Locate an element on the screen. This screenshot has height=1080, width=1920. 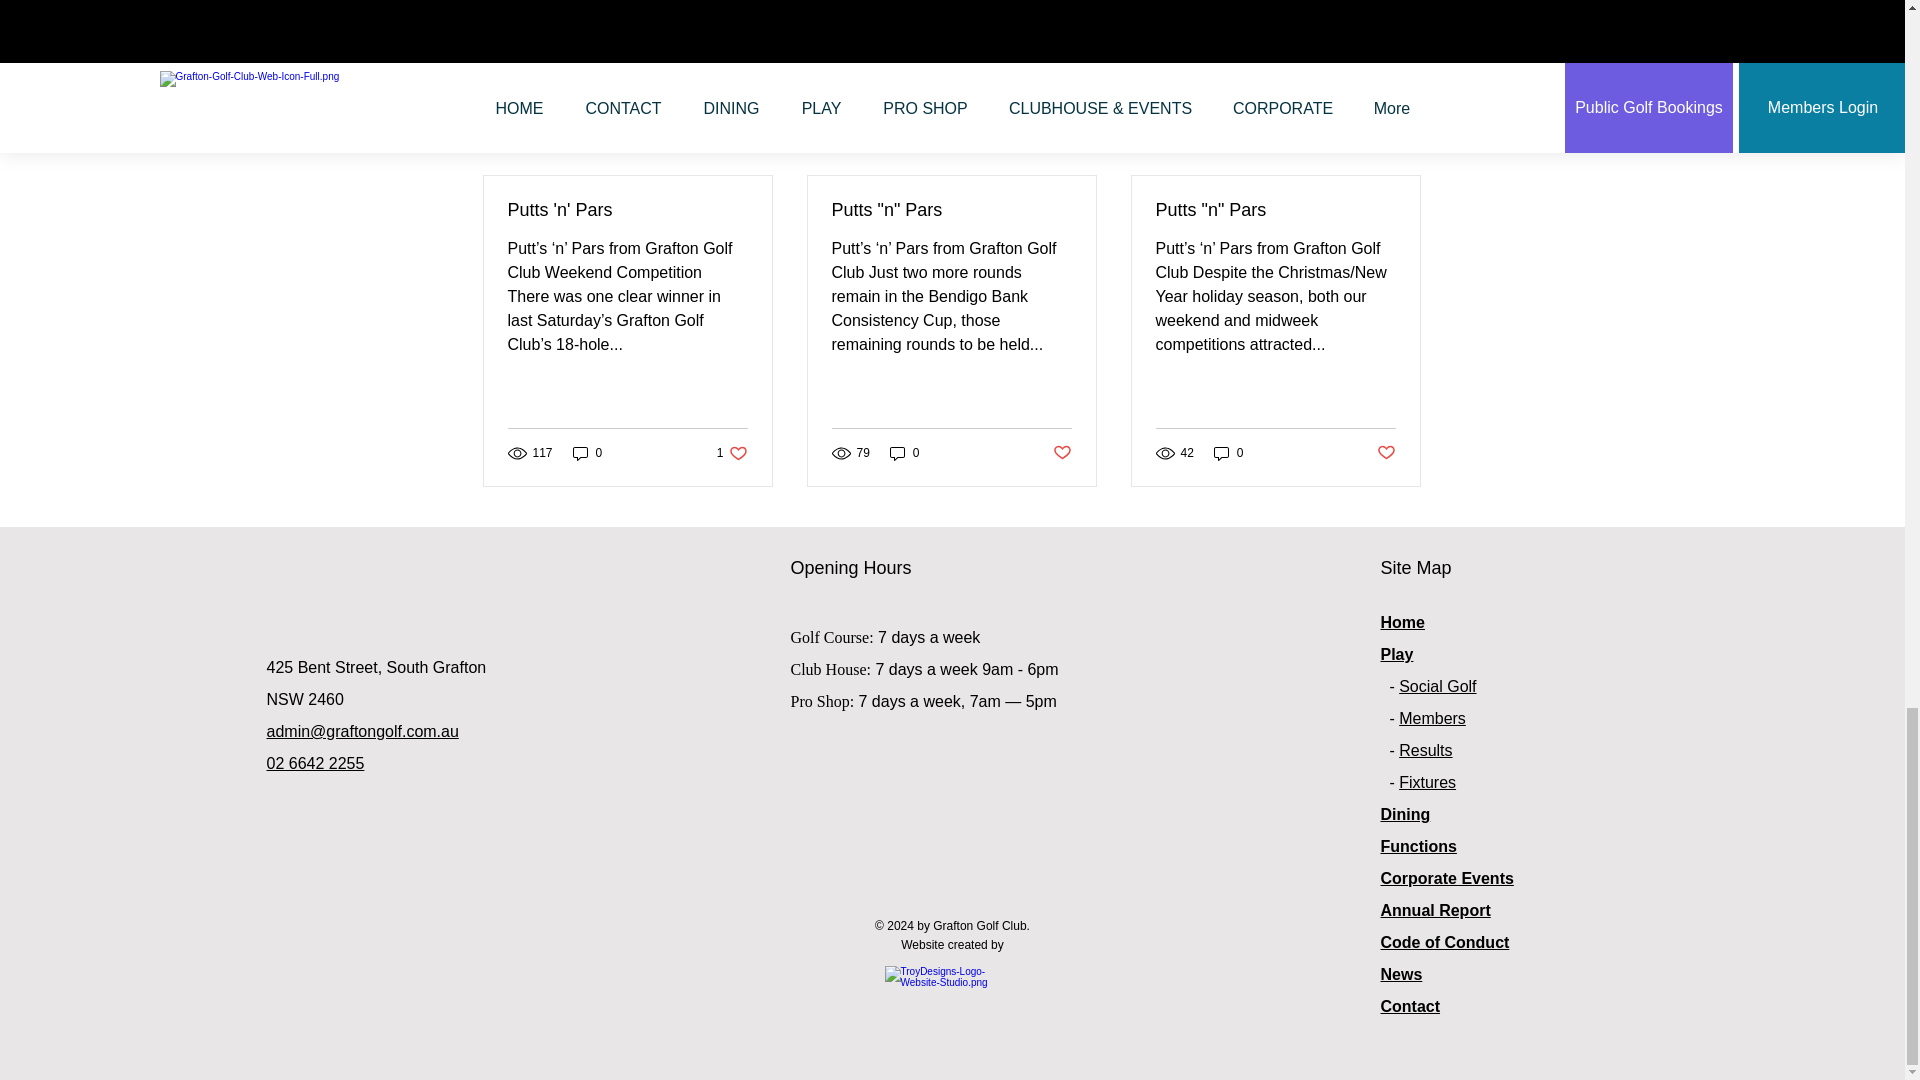
0 is located at coordinates (732, 452).